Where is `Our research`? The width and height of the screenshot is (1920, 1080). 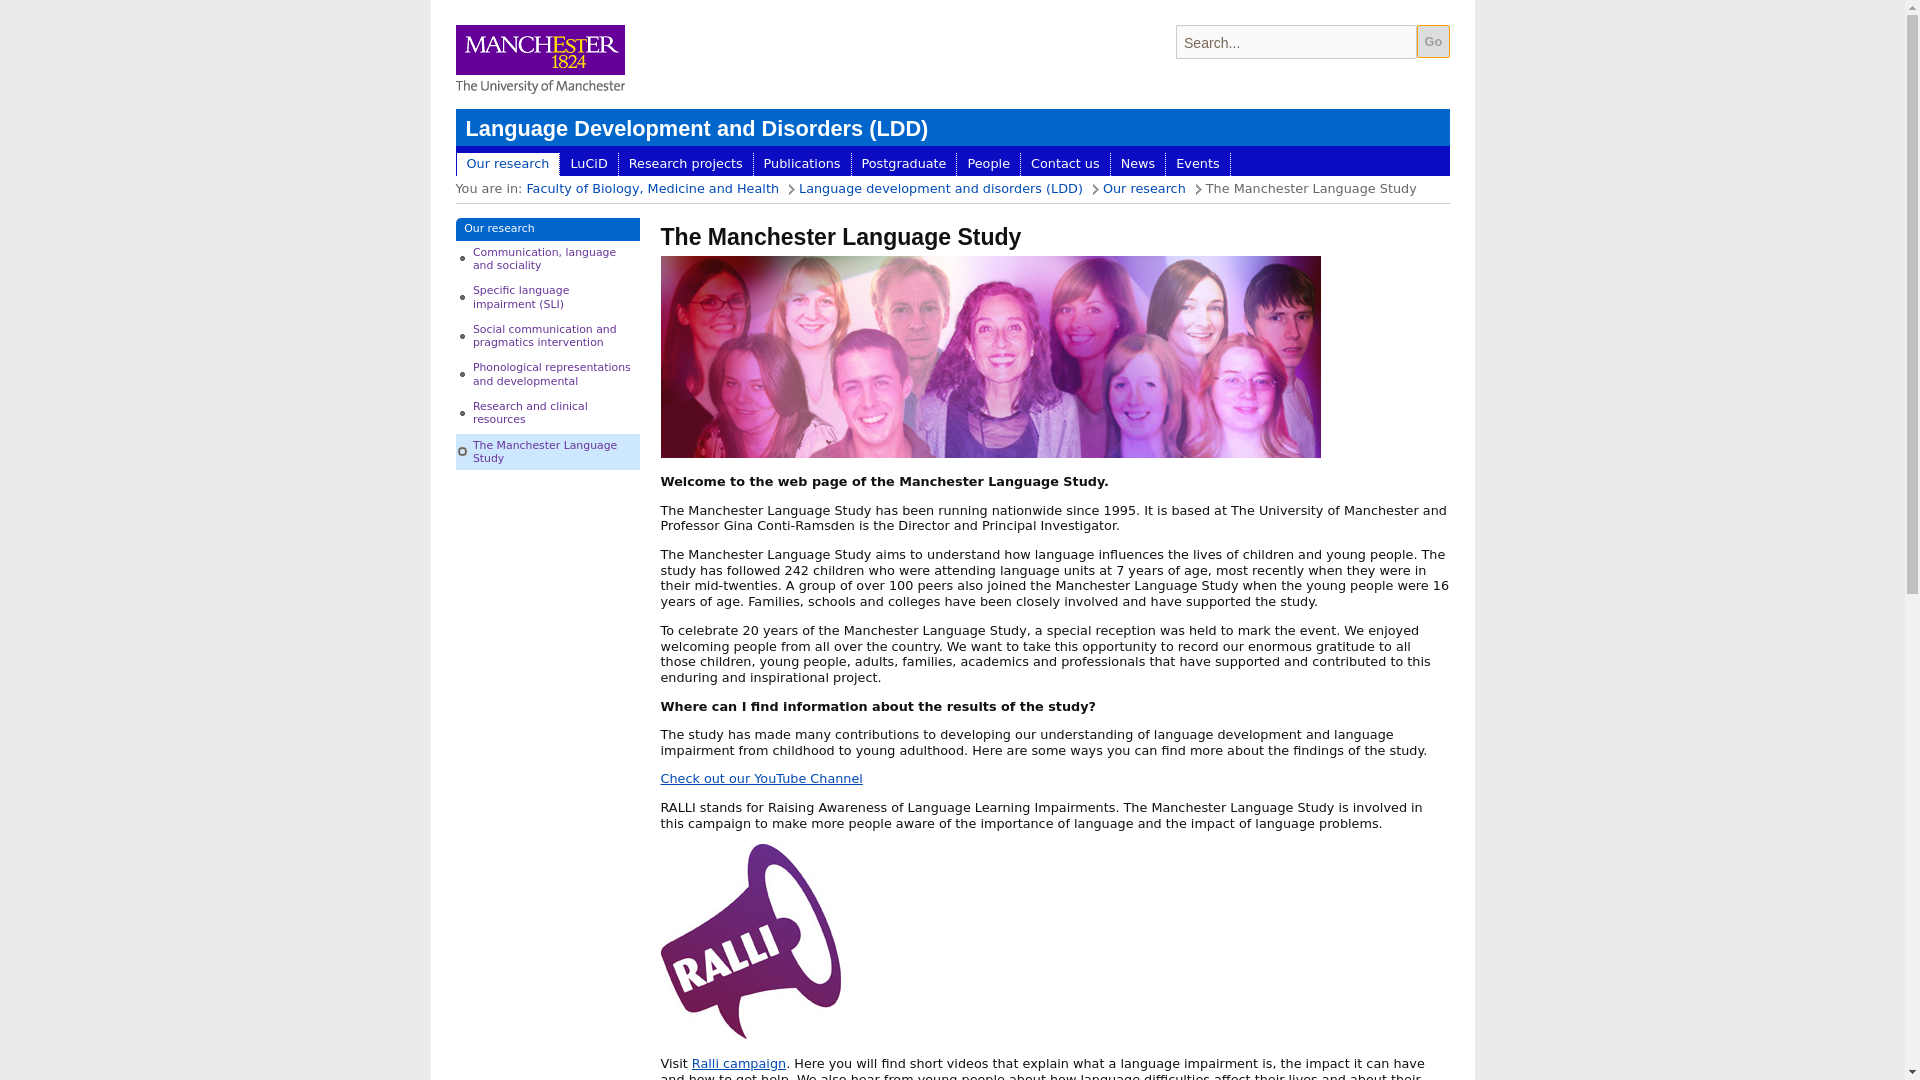
Our research is located at coordinates (548, 229).